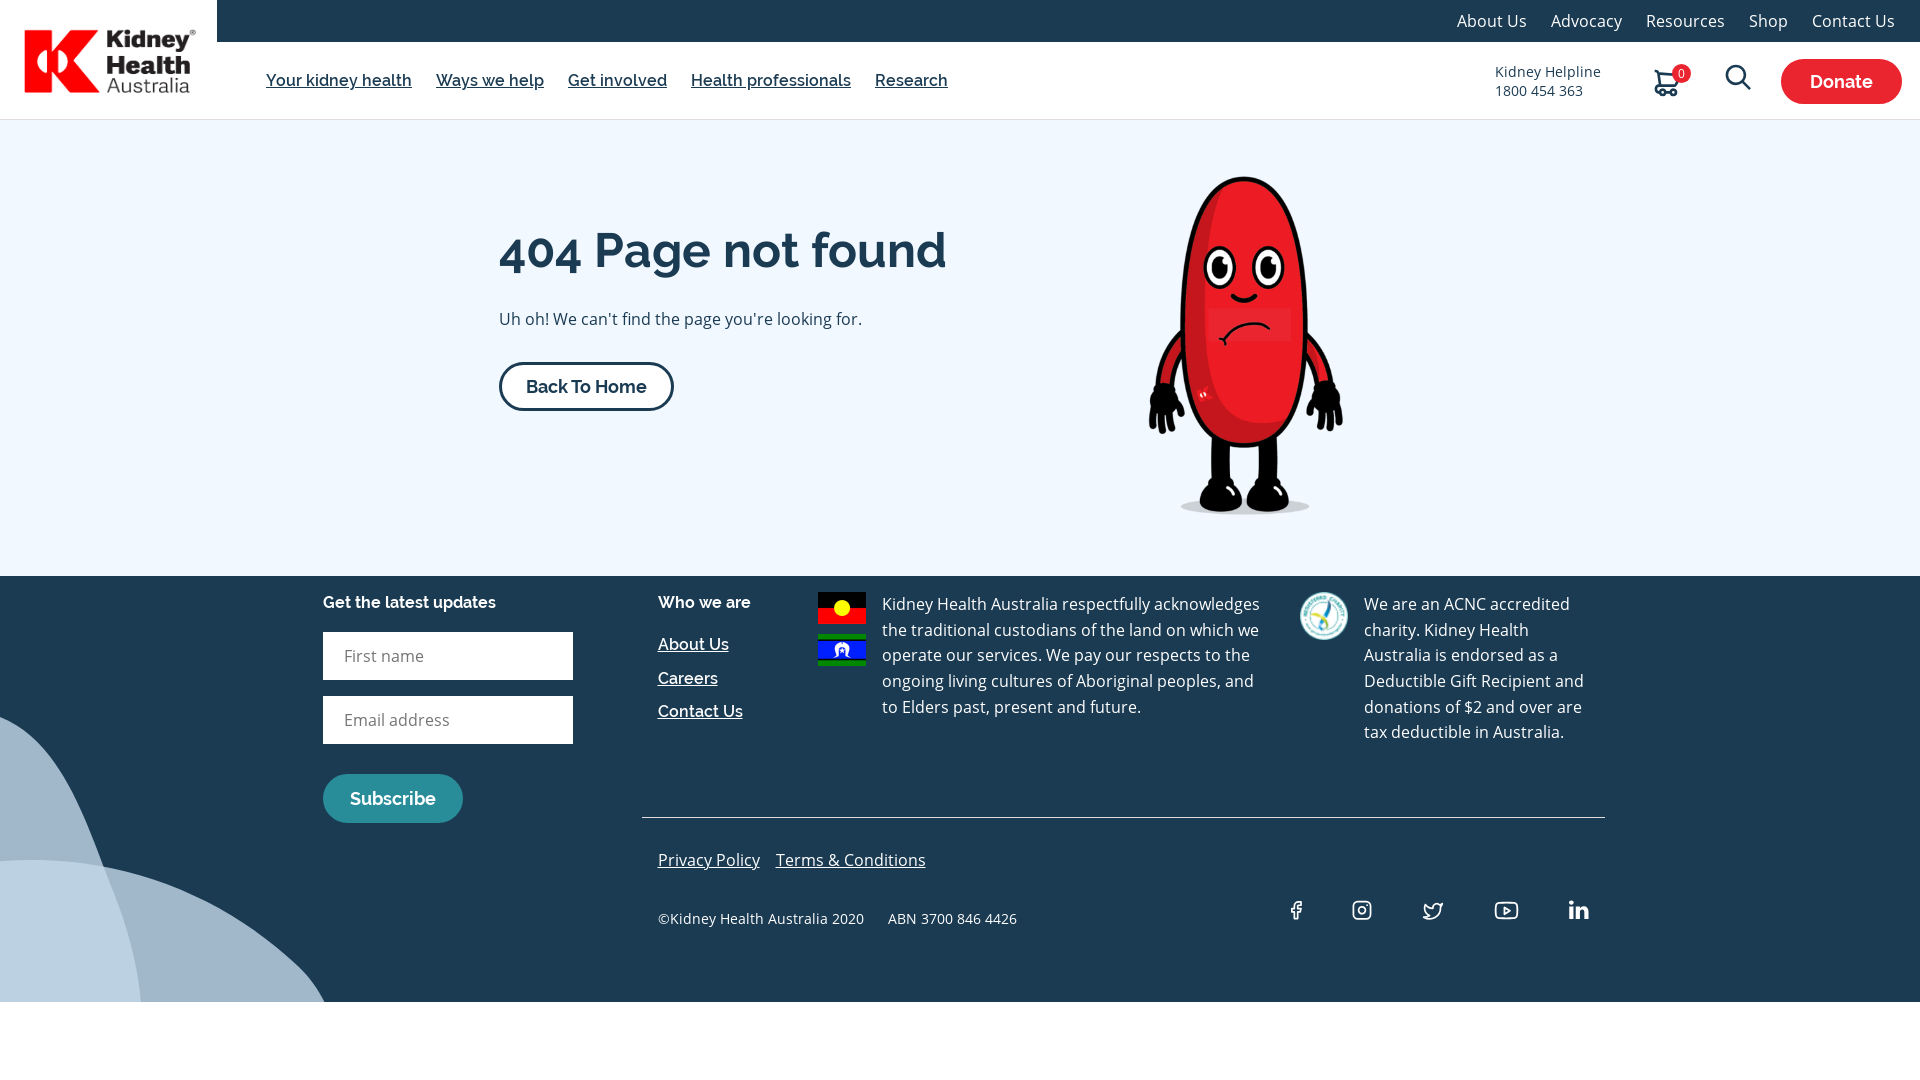 The image size is (1920, 1080). What do you see at coordinates (1834, 80) in the screenshot?
I see `Donate` at bounding box center [1834, 80].